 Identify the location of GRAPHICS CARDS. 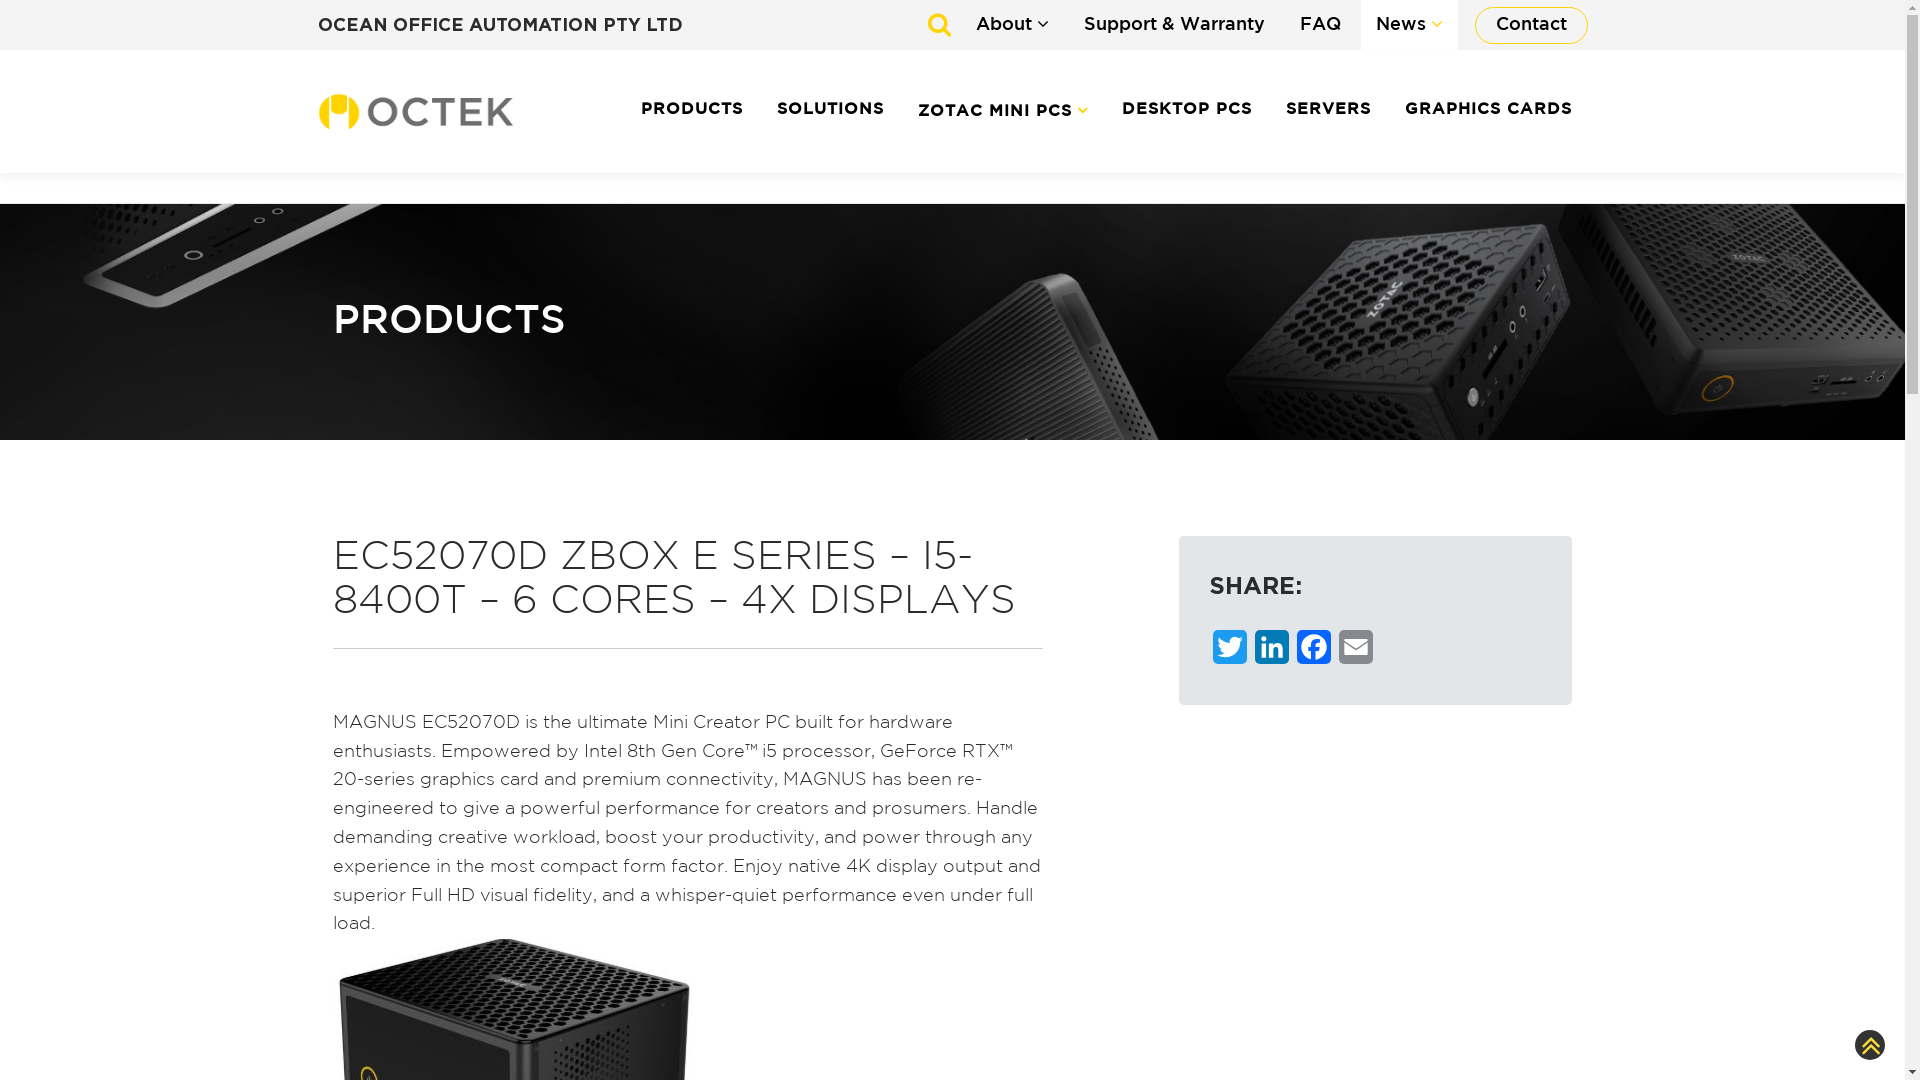
(1480, 110).